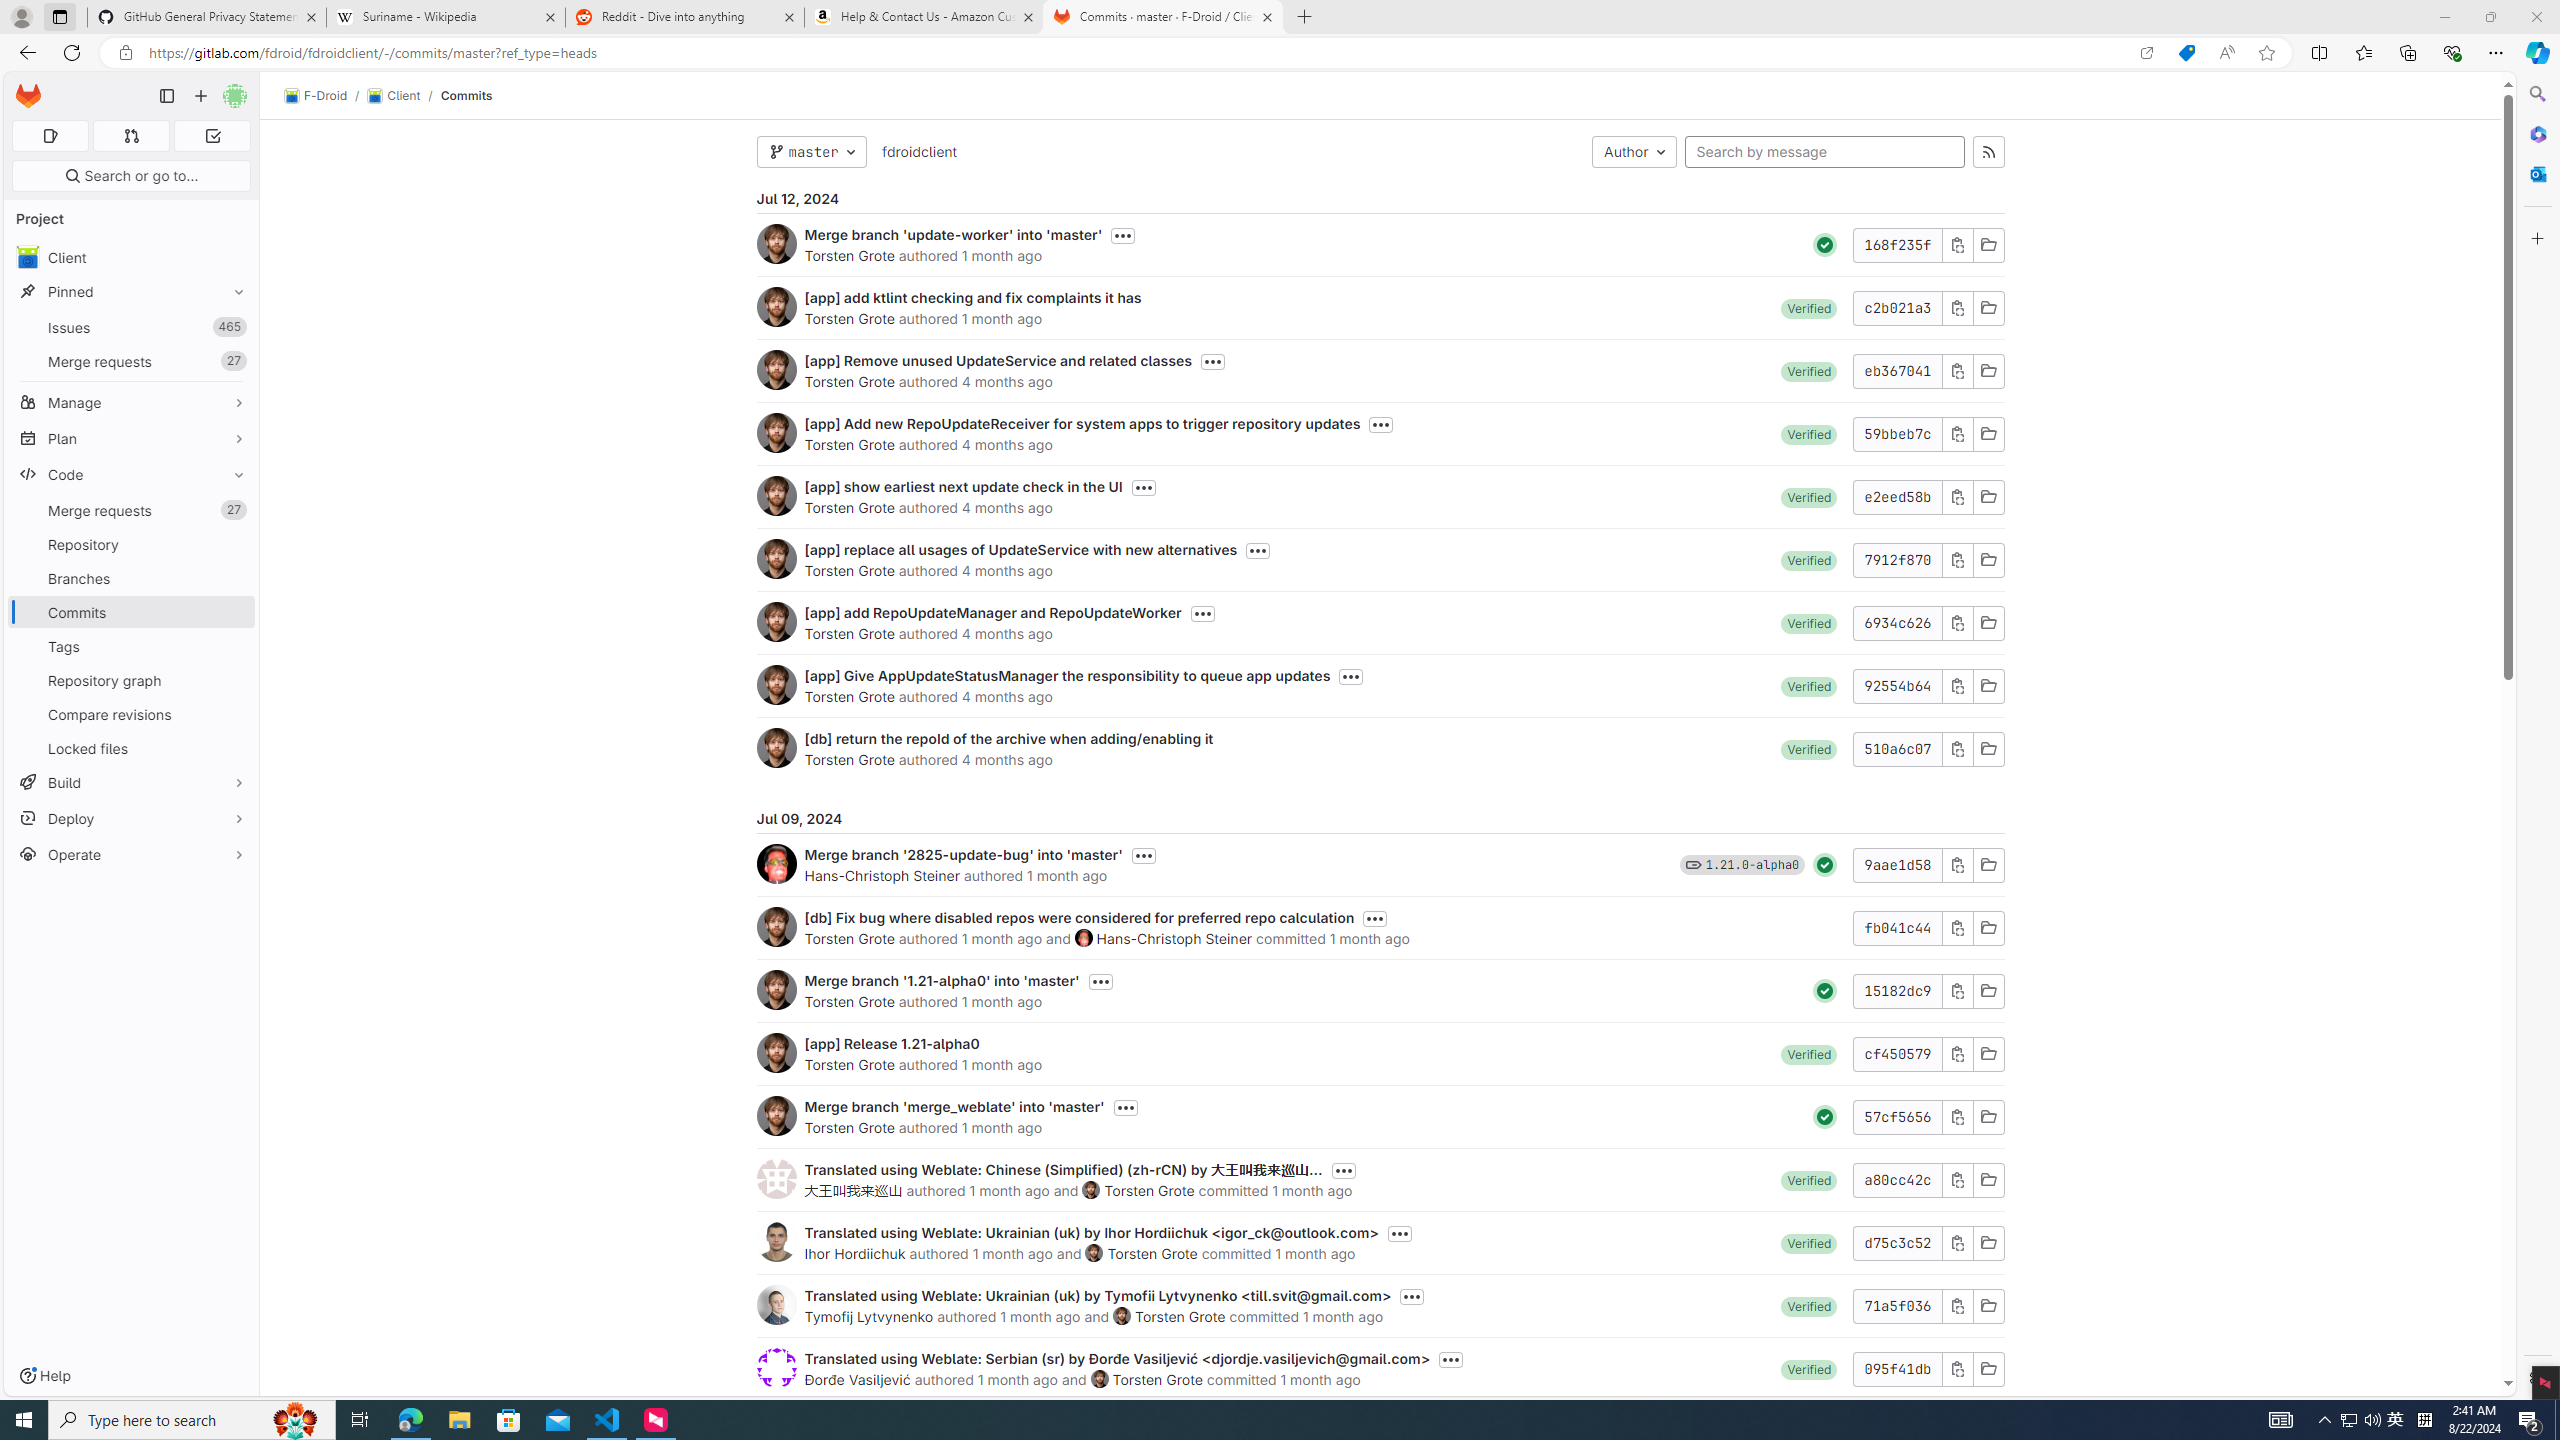 The width and height of the screenshot is (2560, 1440). I want to click on avatar Client, so click(132, 256).